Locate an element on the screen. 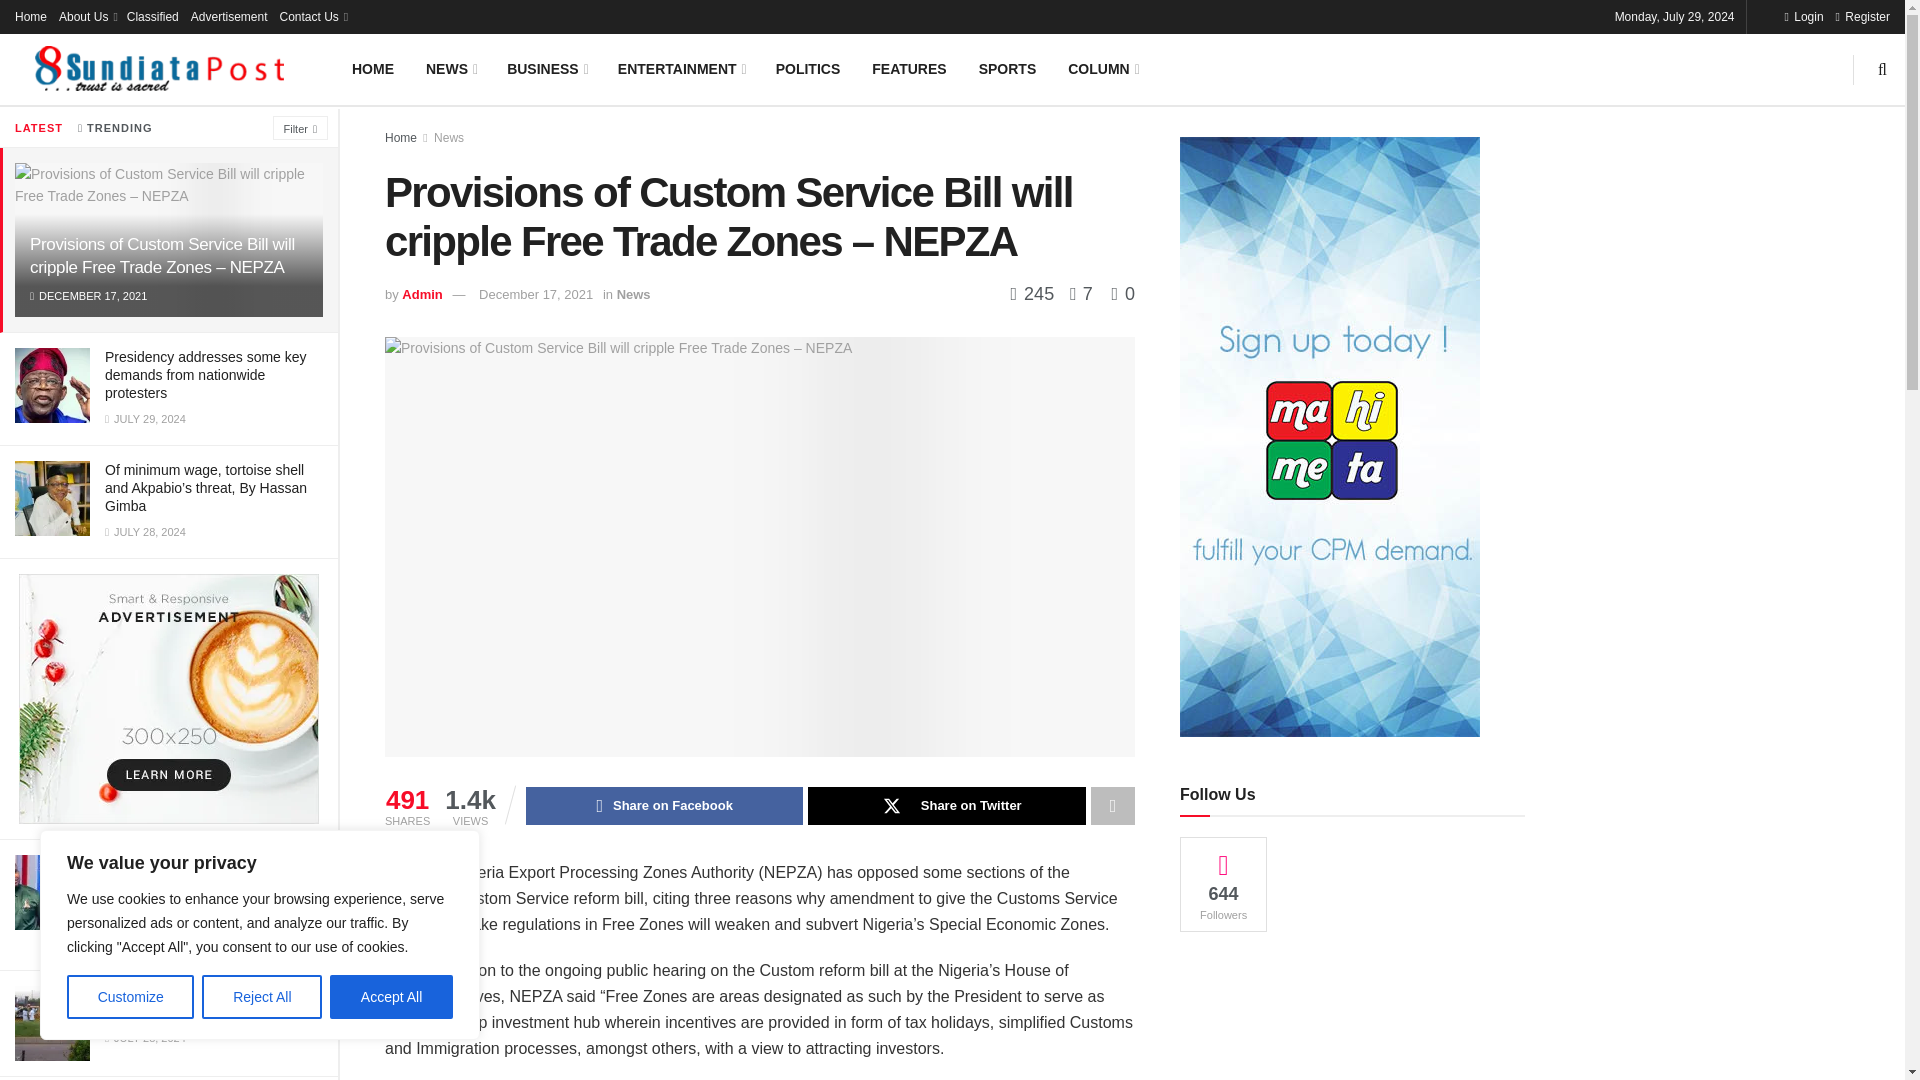  Advertisement is located at coordinates (1352, 1026).